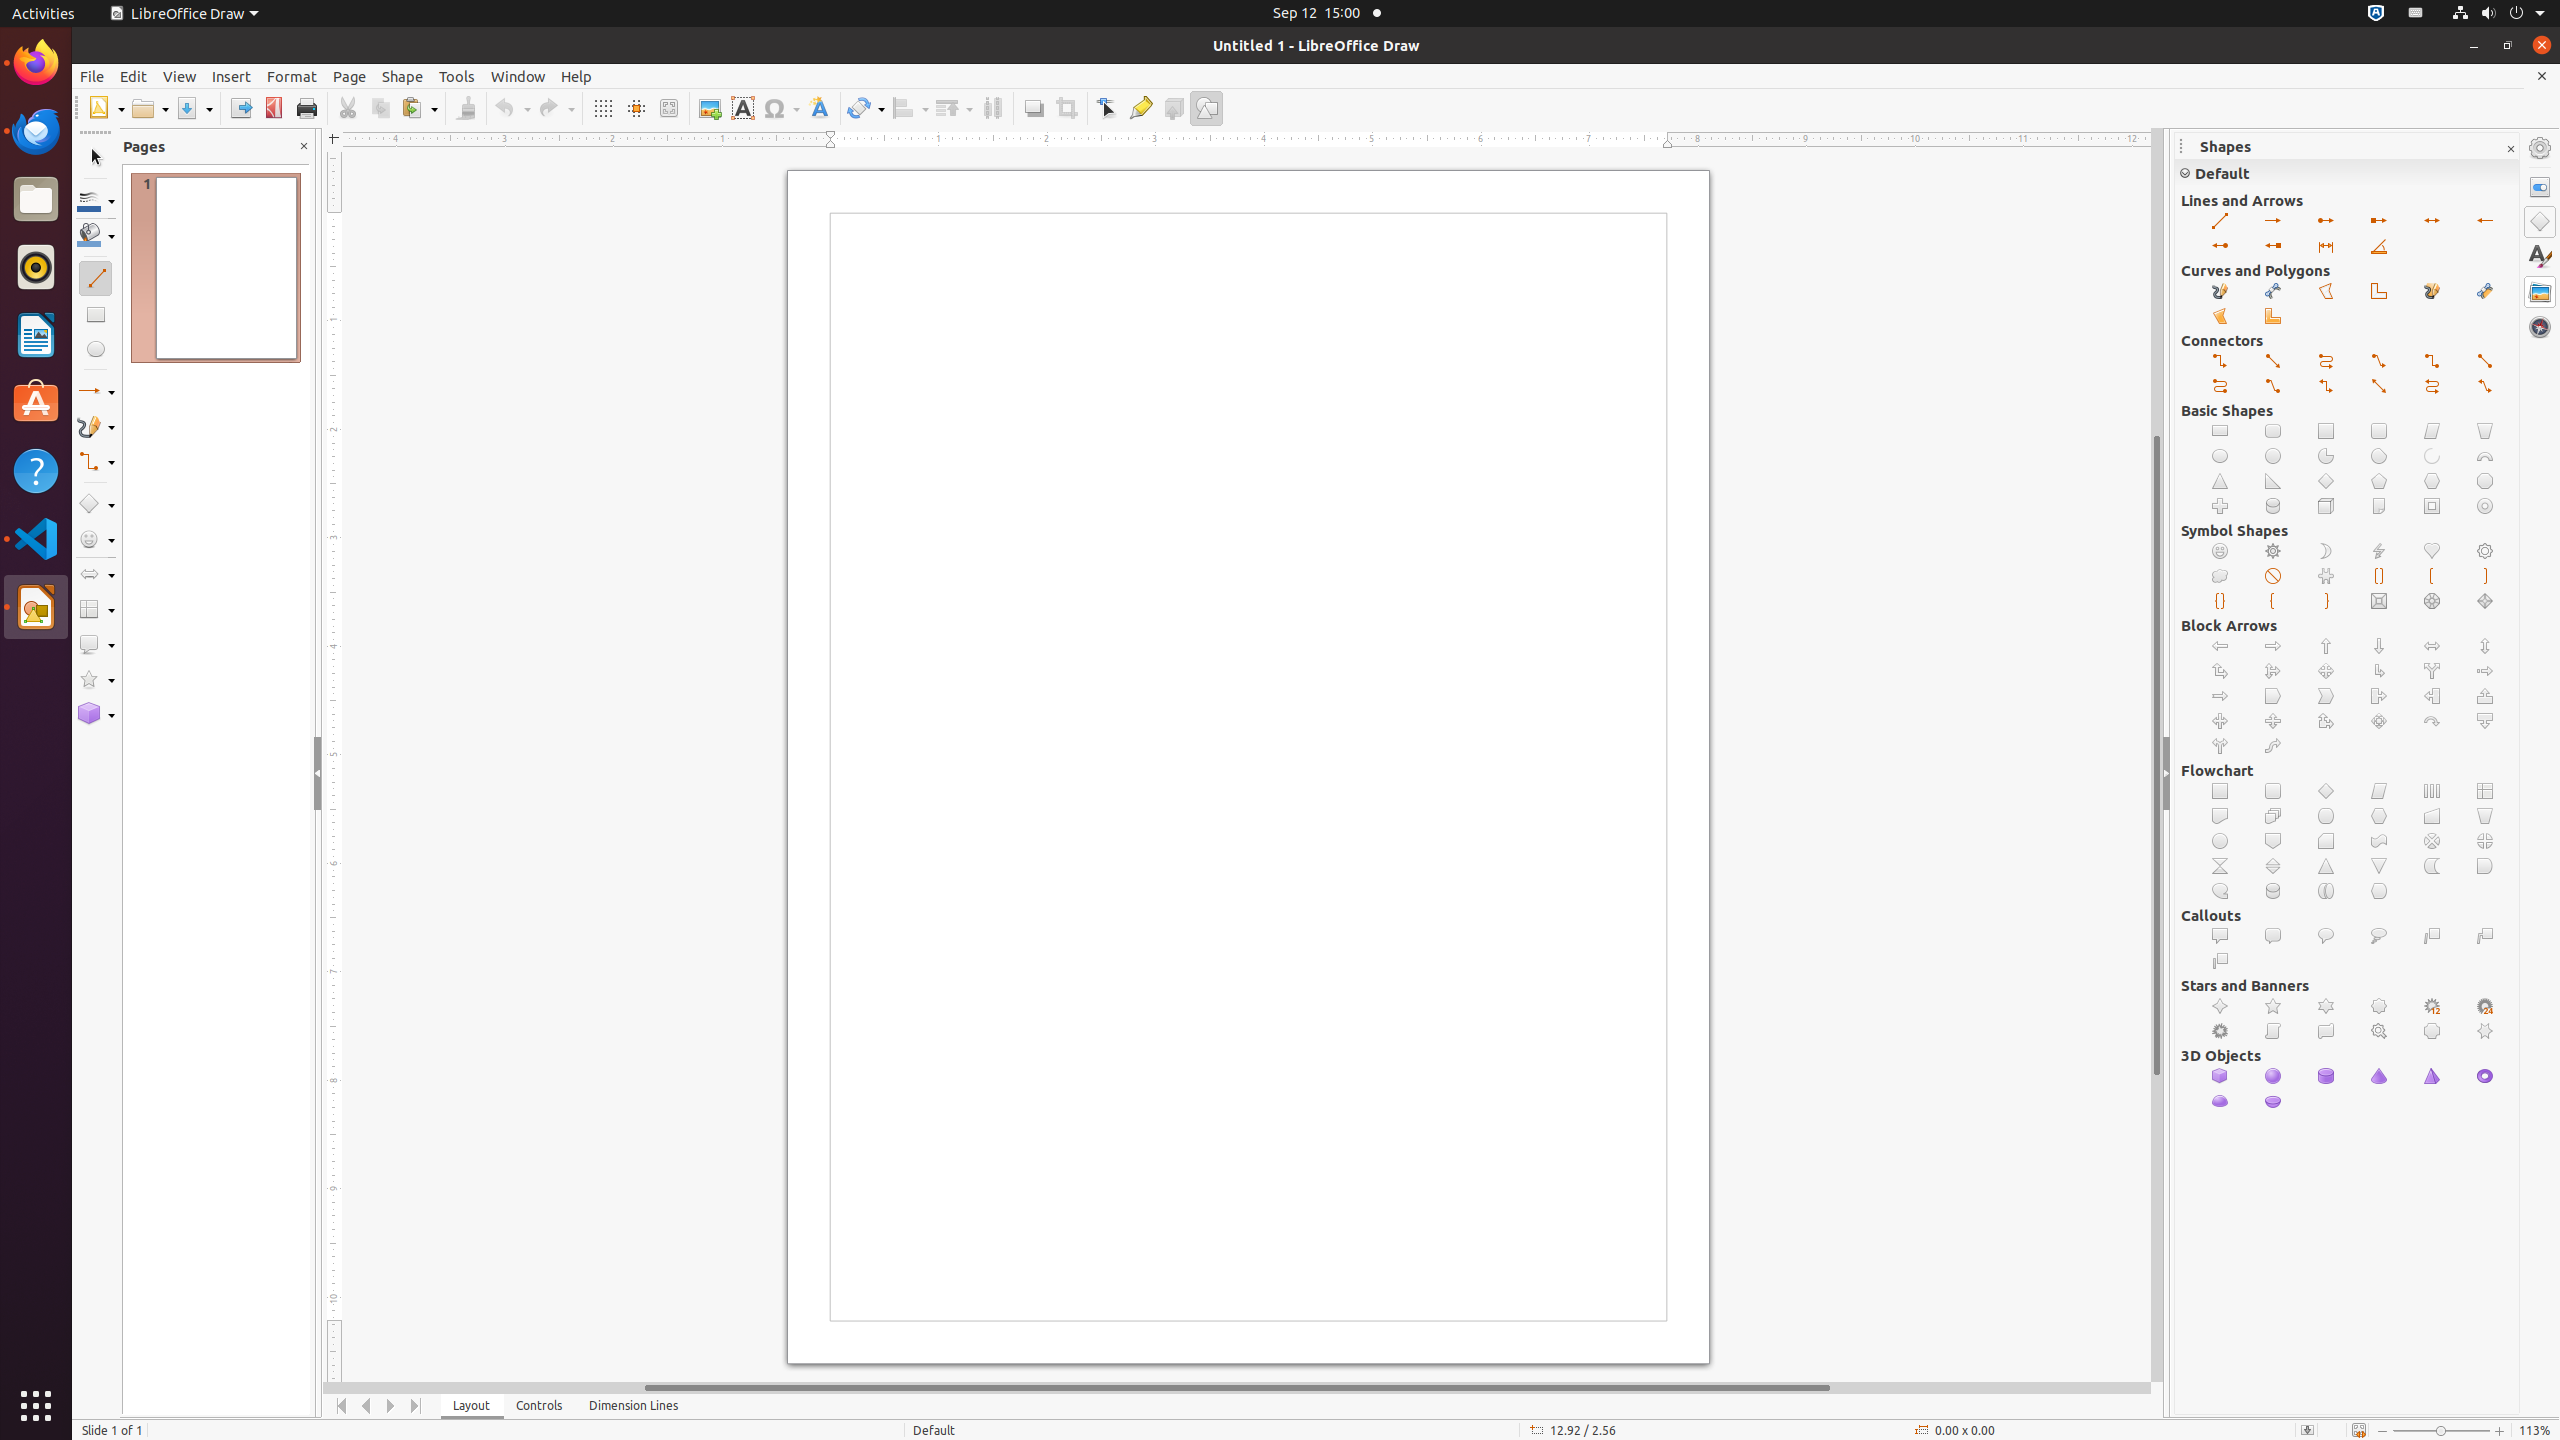 The width and height of the screenshot is (2560, 1440). What do you see at coordinates (2540, 327) in the screenshot?
I see `Navigator` at bounding box center [2540, 327].